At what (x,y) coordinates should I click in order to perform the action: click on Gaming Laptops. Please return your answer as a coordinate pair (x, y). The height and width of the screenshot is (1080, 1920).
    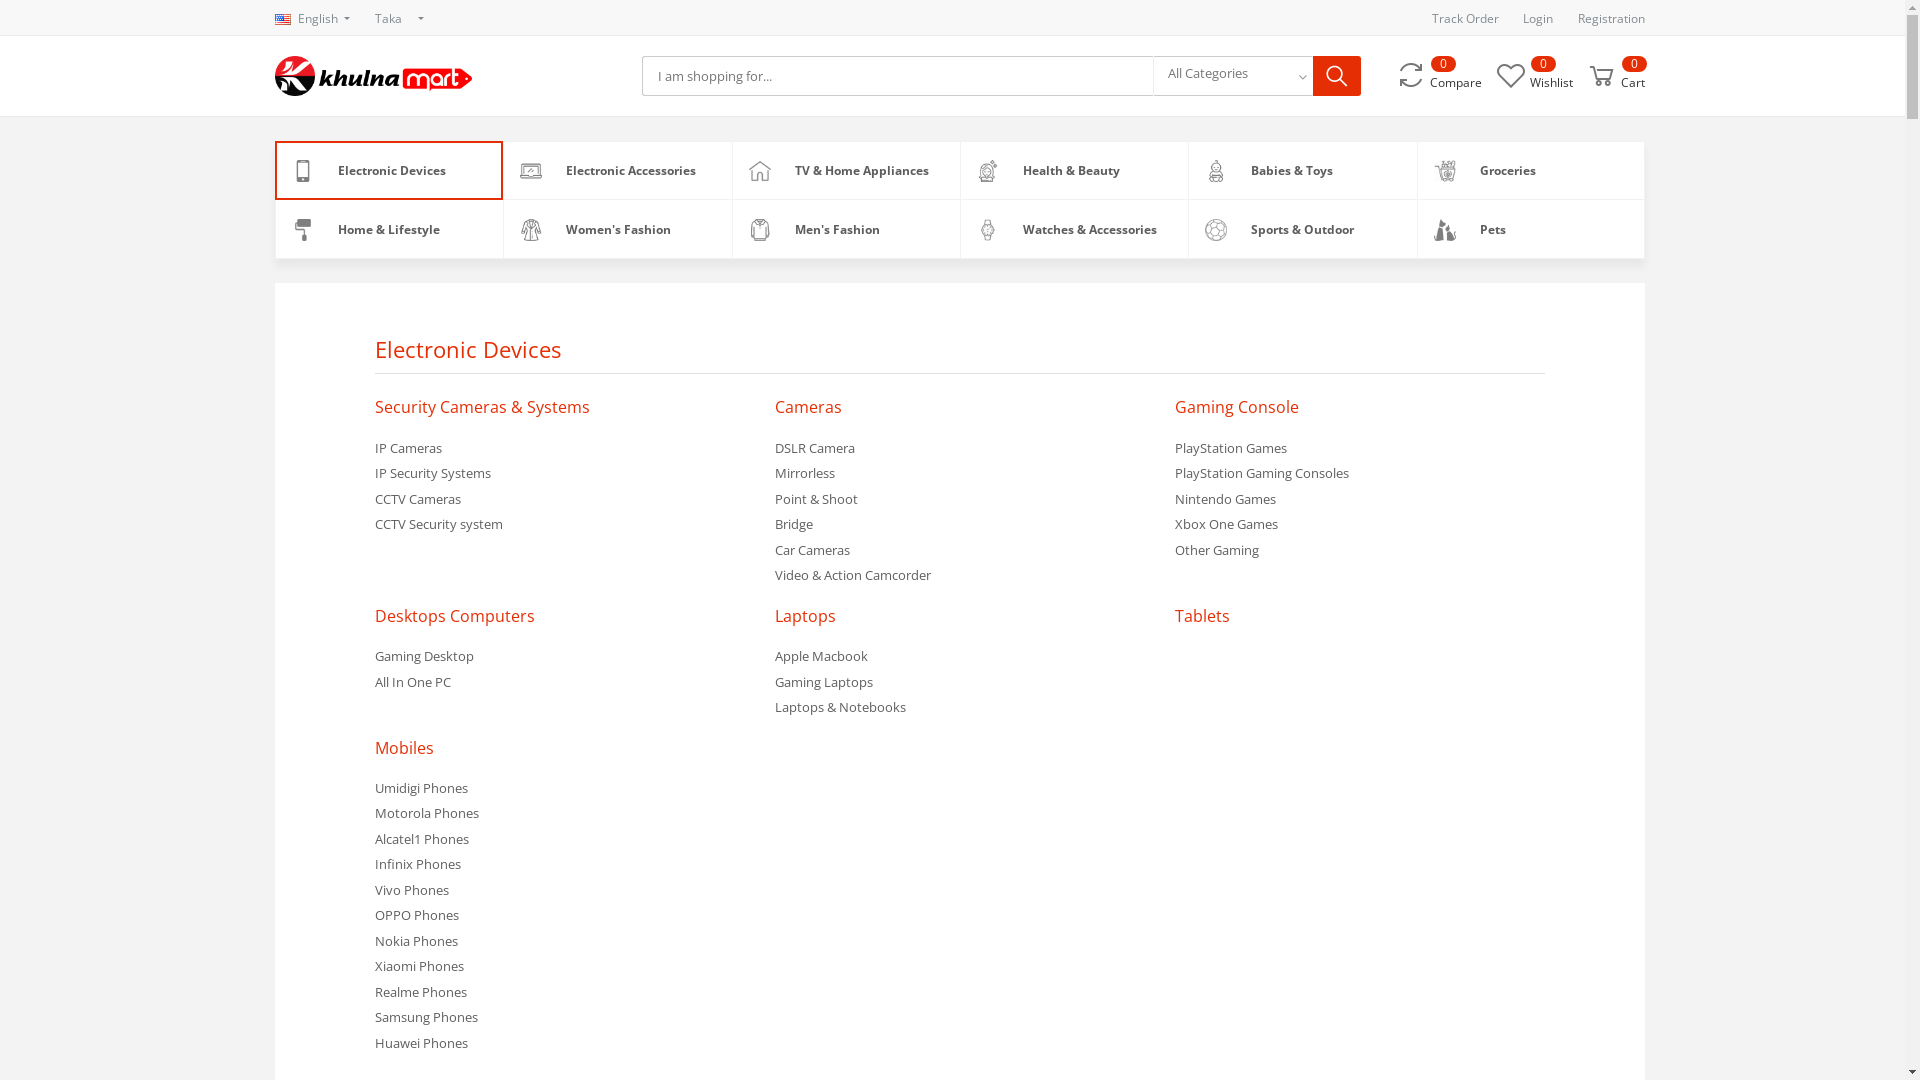
    Looking at the image, I should click on (960, 683).